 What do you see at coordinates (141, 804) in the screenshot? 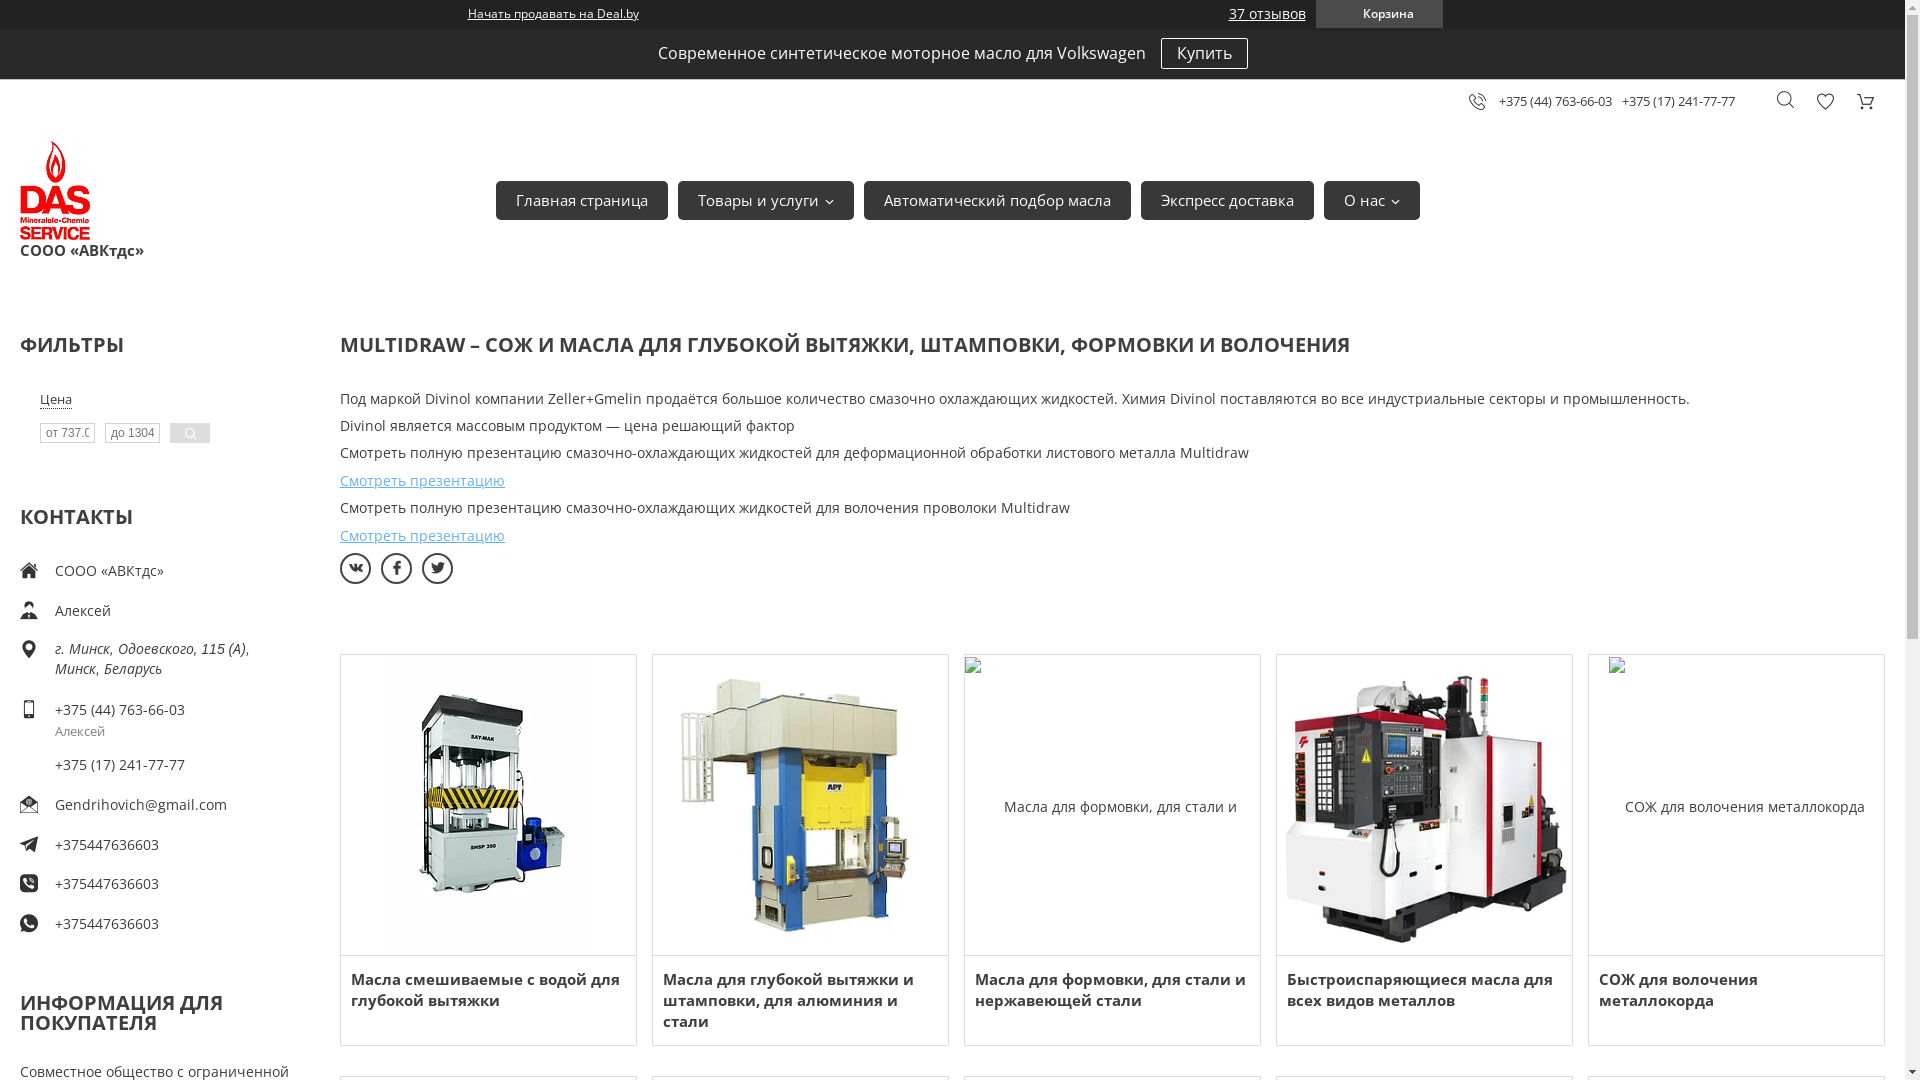
I see `Gendrihovich@gmail.com` at bounding box center [141, 804].